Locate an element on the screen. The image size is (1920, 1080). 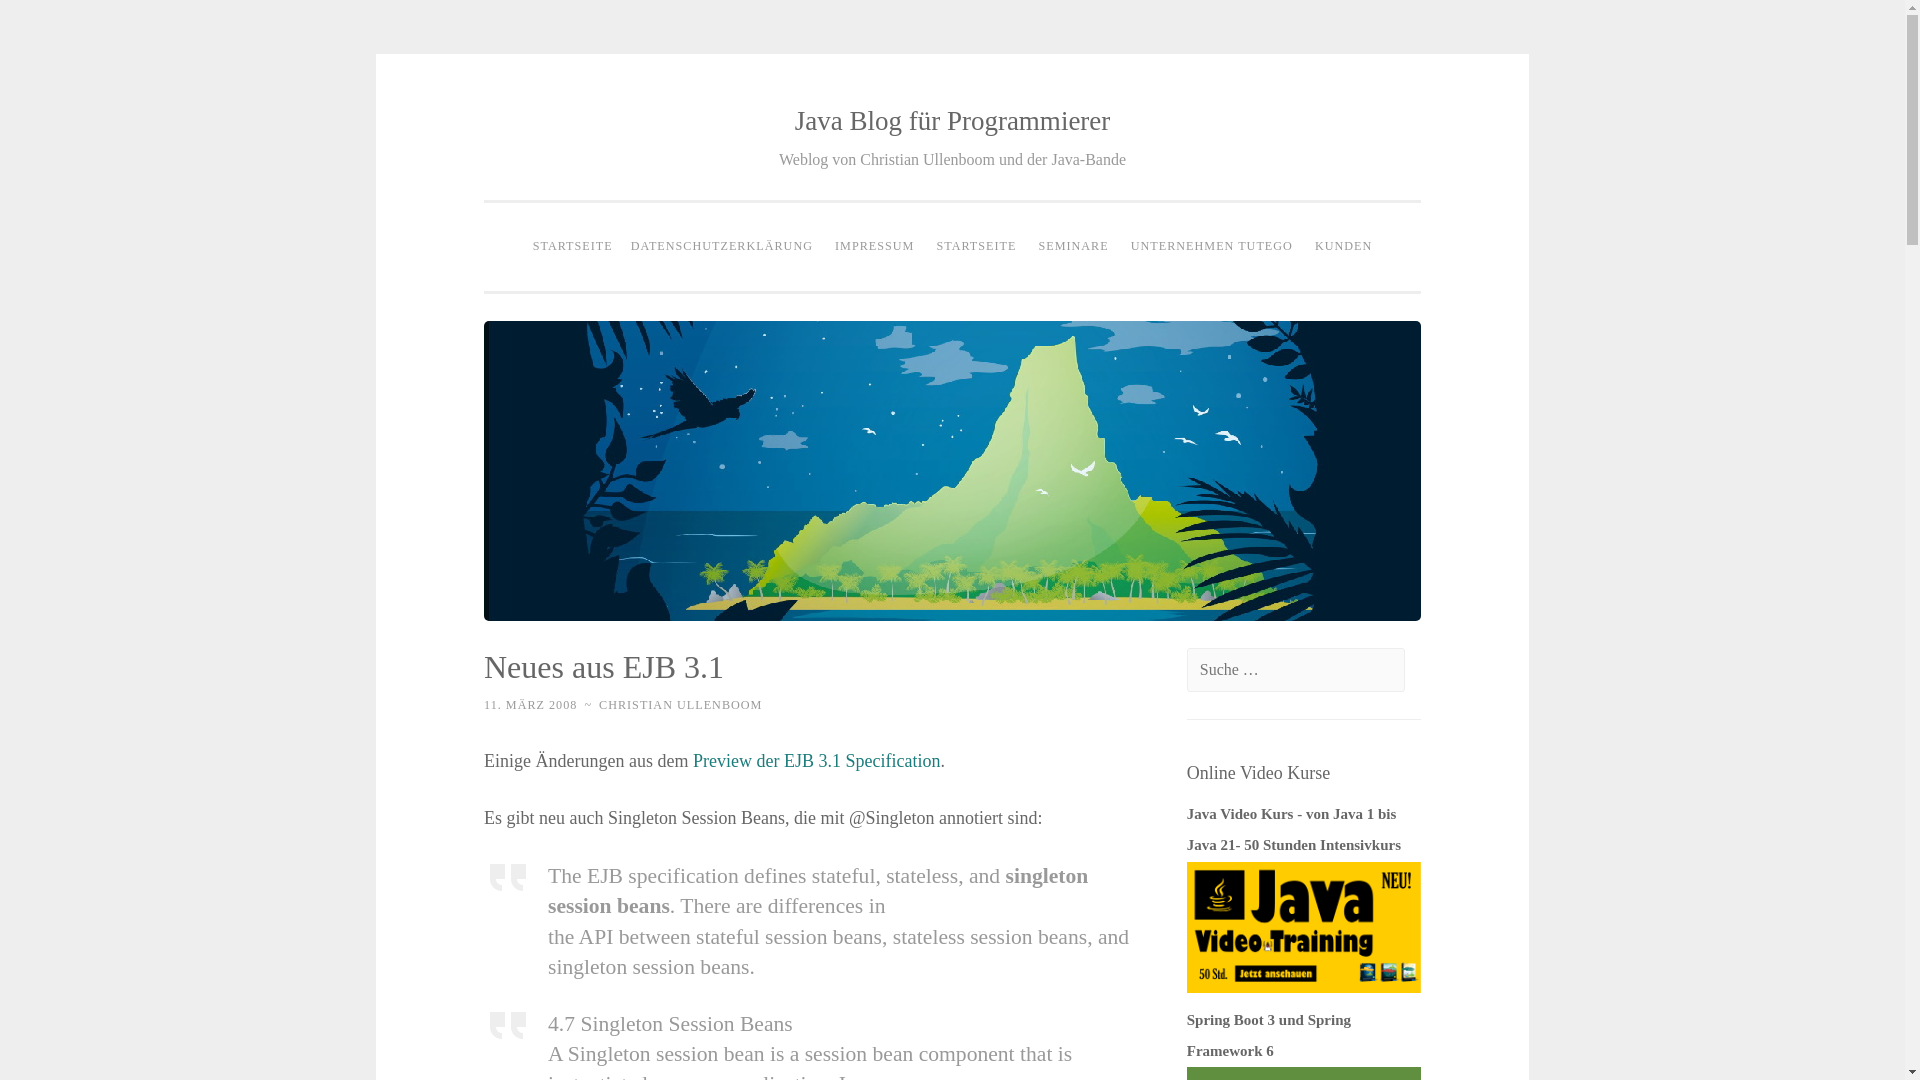
STARTSEITE is located at coordinates (573, 246).